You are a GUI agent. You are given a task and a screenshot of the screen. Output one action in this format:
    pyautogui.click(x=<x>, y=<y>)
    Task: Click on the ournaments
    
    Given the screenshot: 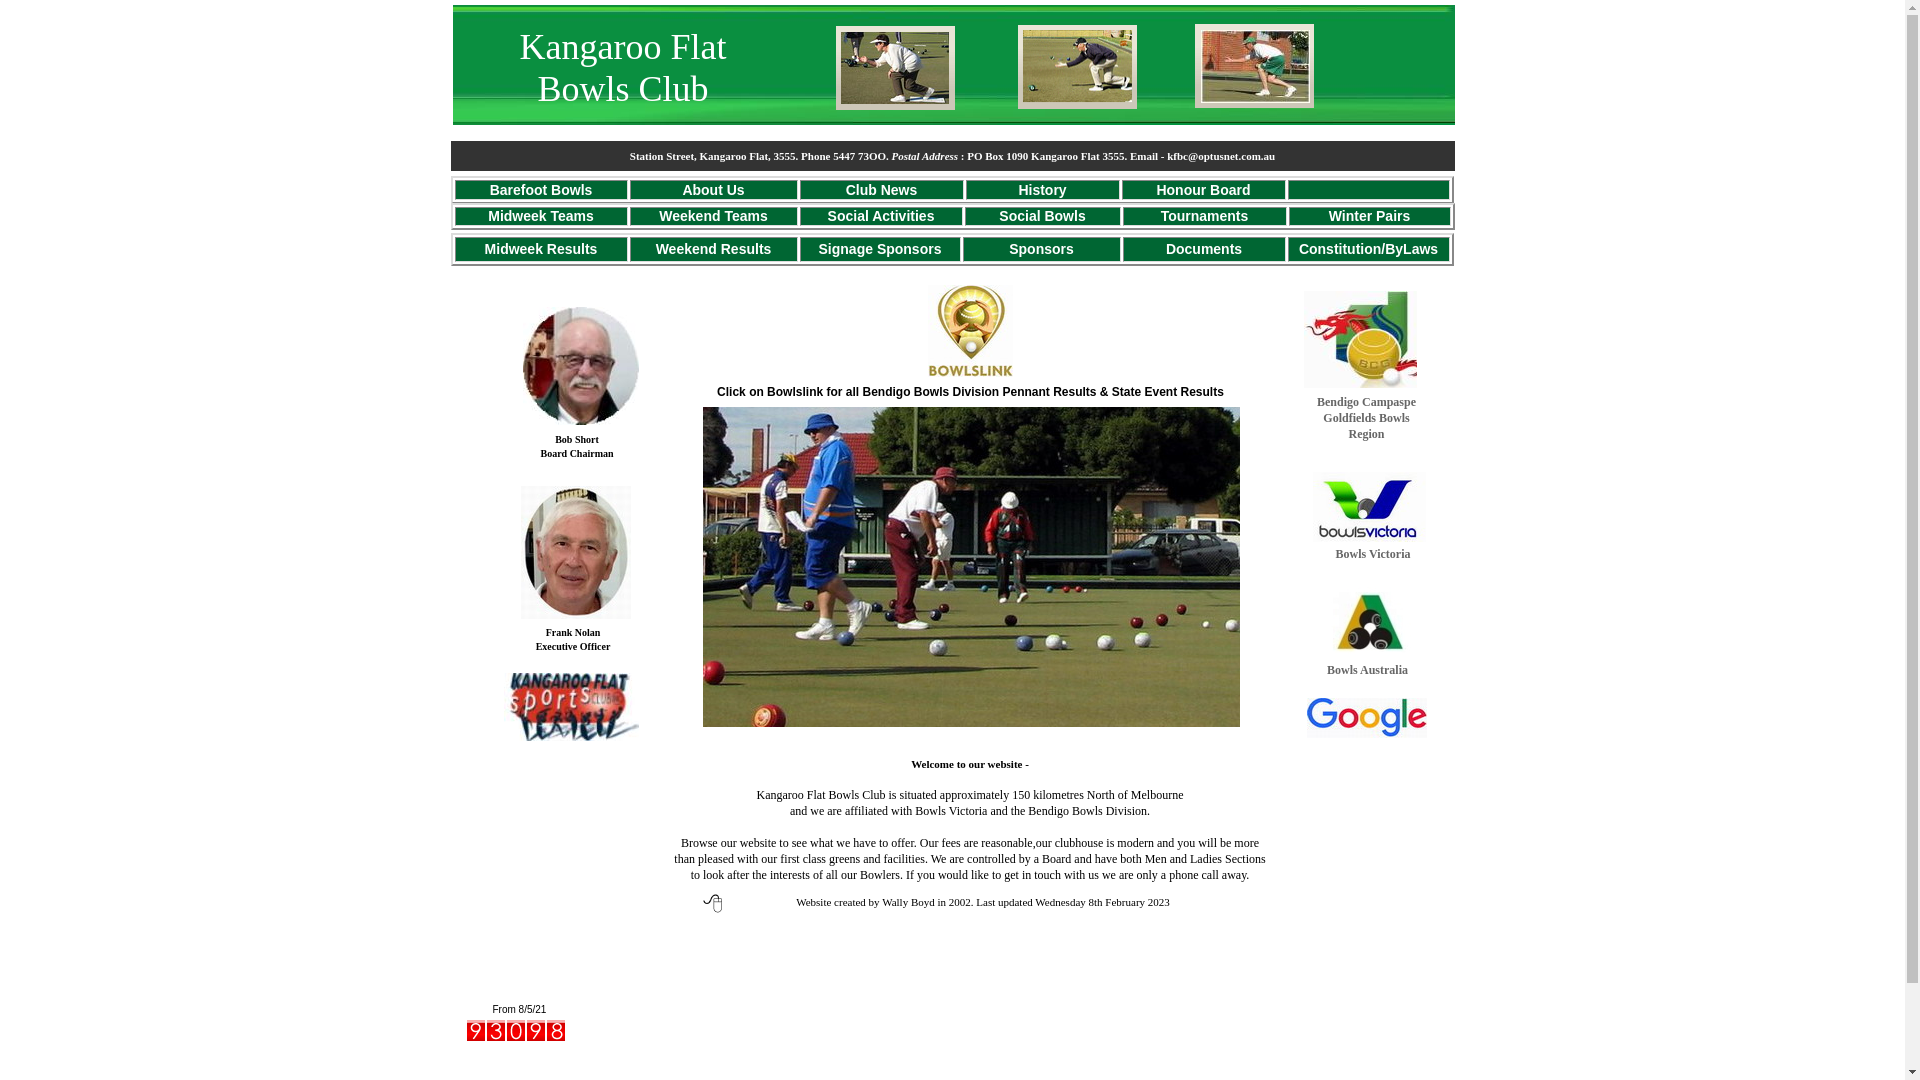 What is the action you would take?
    pyautogui.click(x=1208, y=216)
    